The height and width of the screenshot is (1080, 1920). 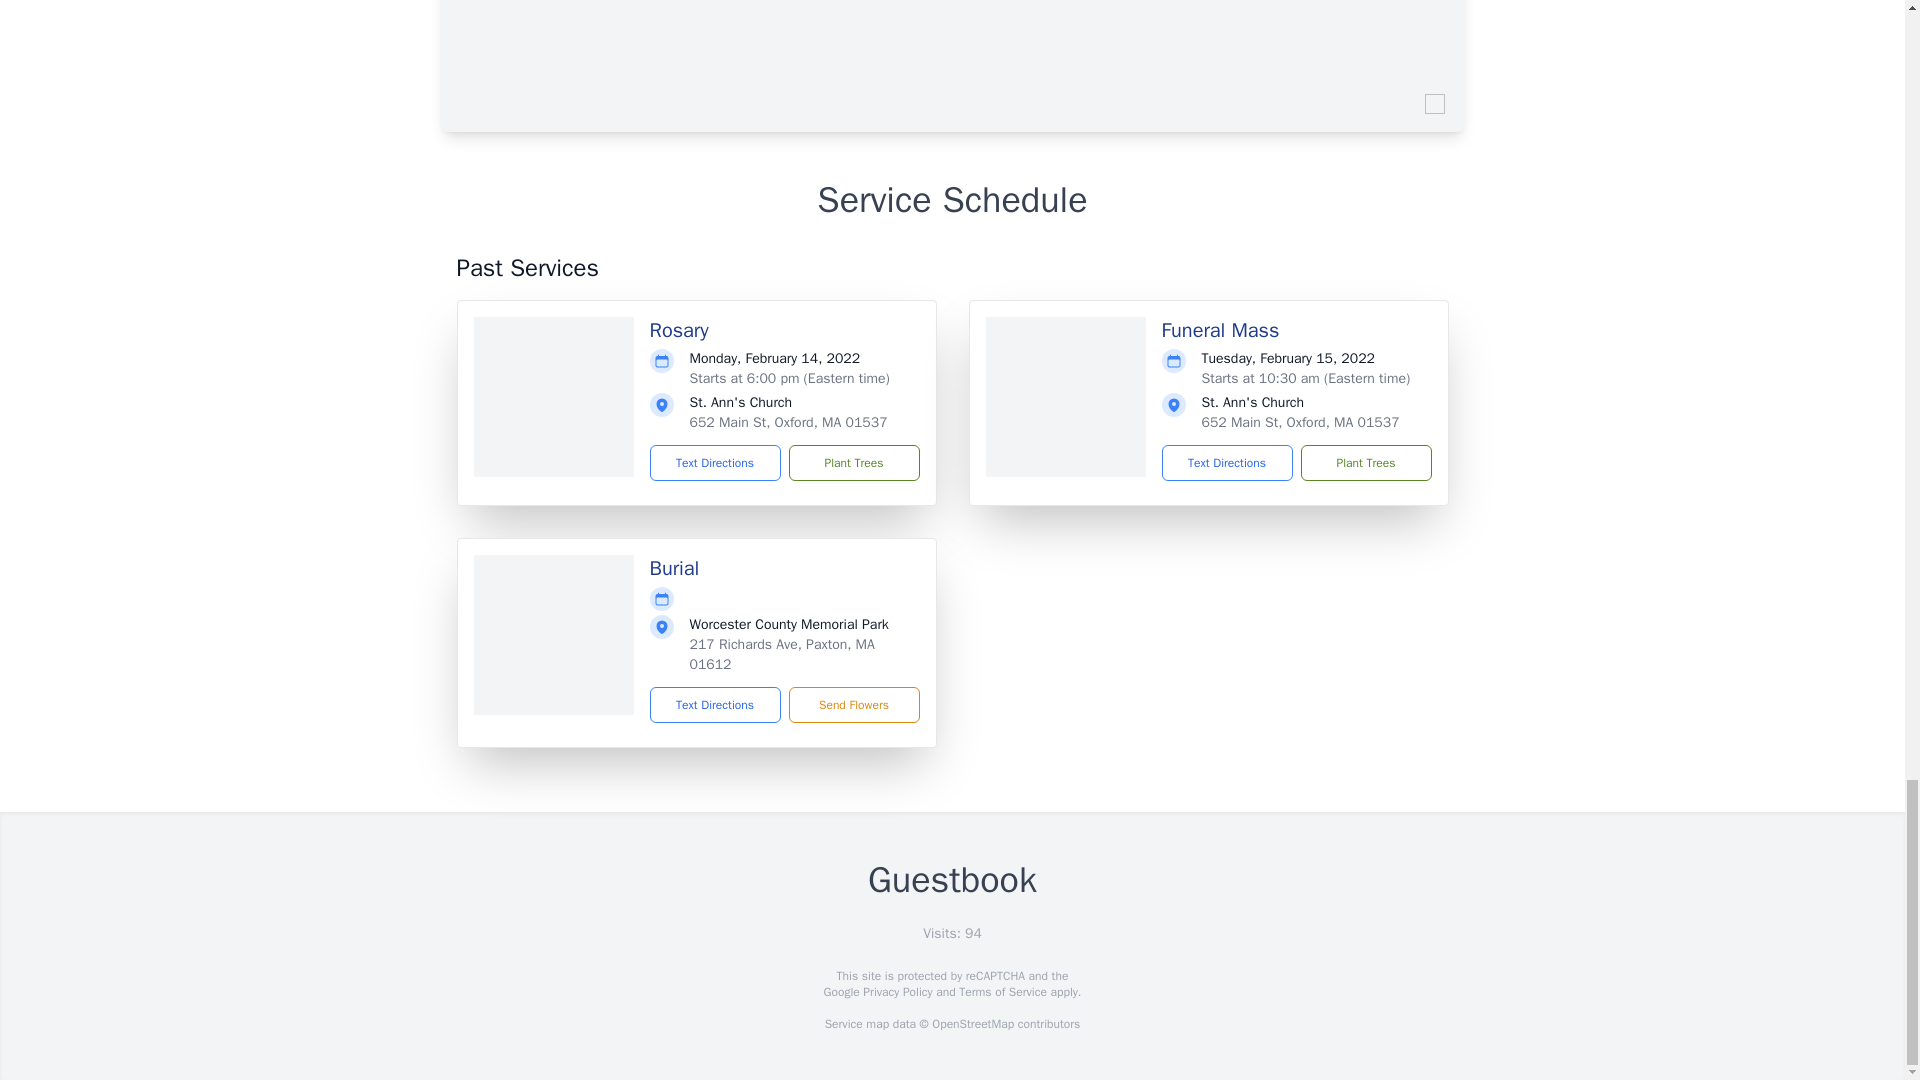 What do you see at coordinates (788, 422) in the screenshot?
I see `652 Main St, Oxford, MA 01537` at bounding box center [788, 422].